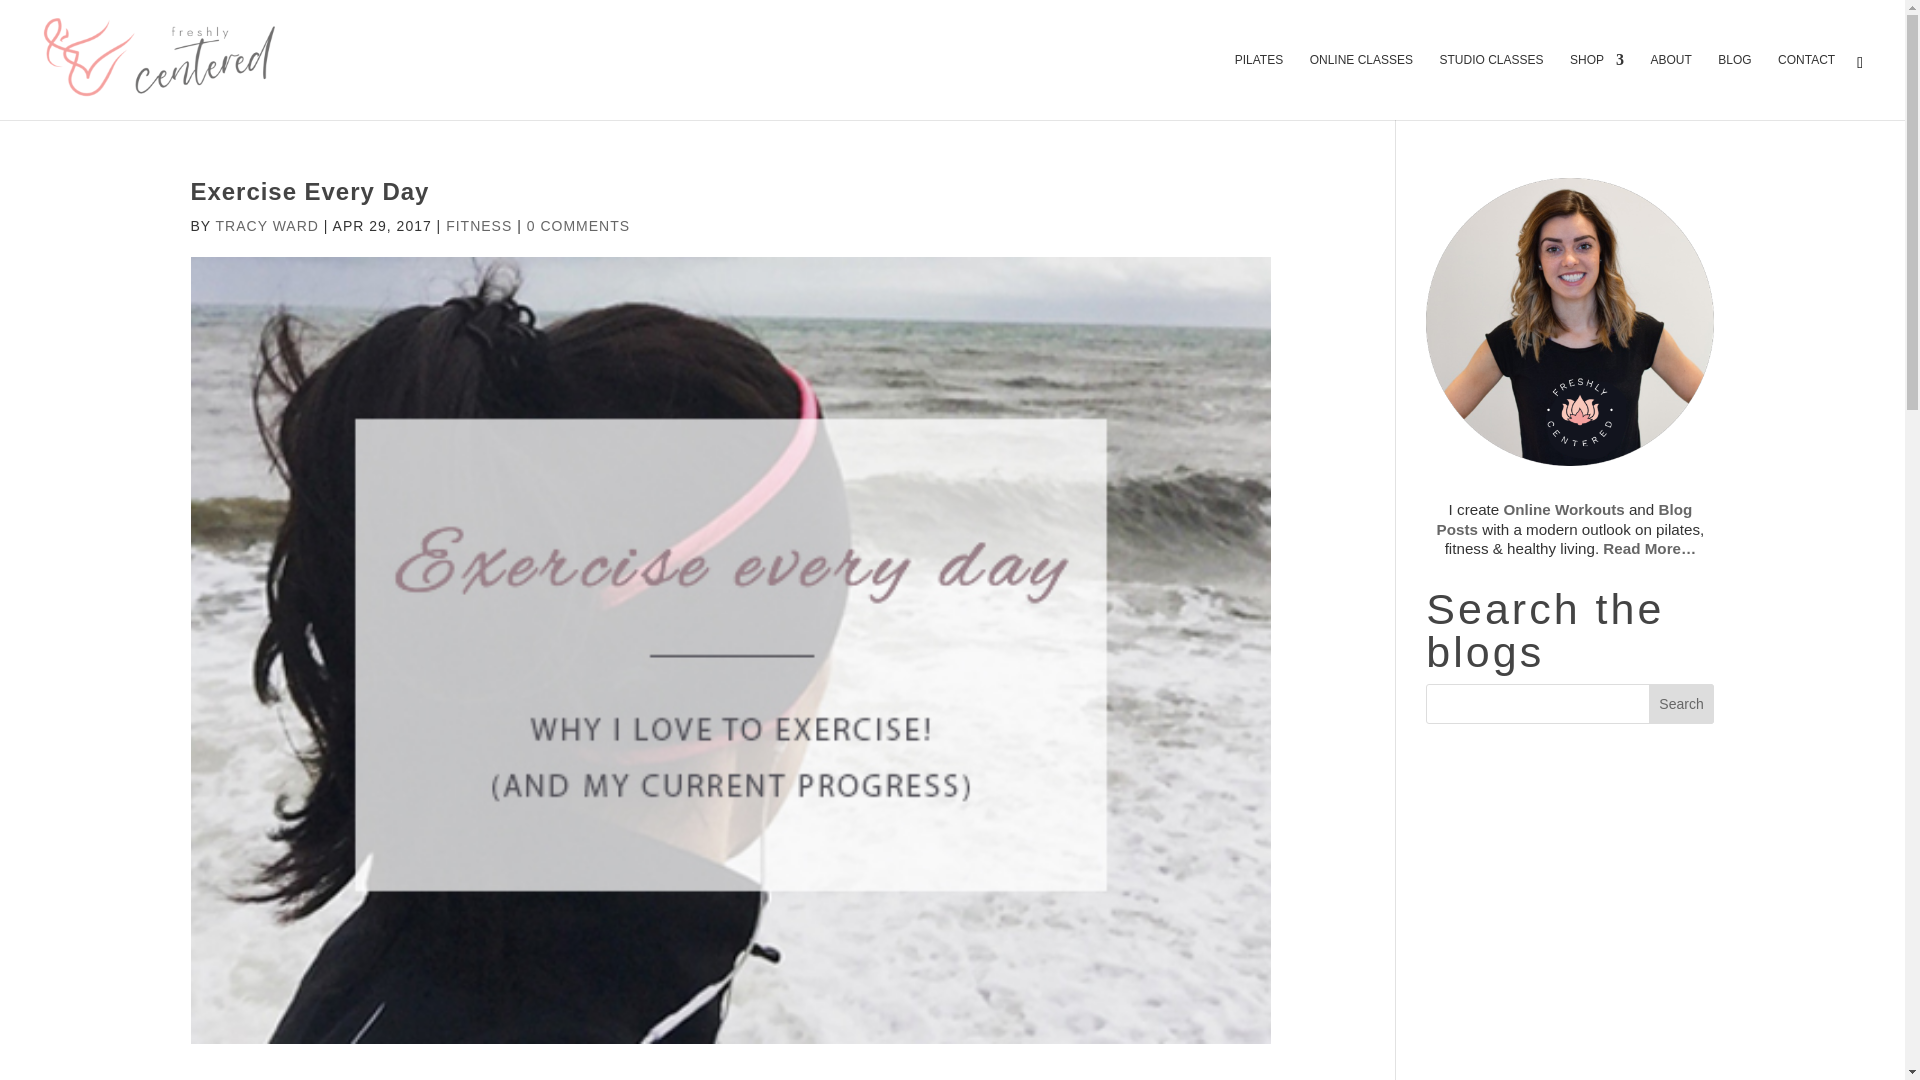  I want to click on Advertisement, so click(1570, 916).